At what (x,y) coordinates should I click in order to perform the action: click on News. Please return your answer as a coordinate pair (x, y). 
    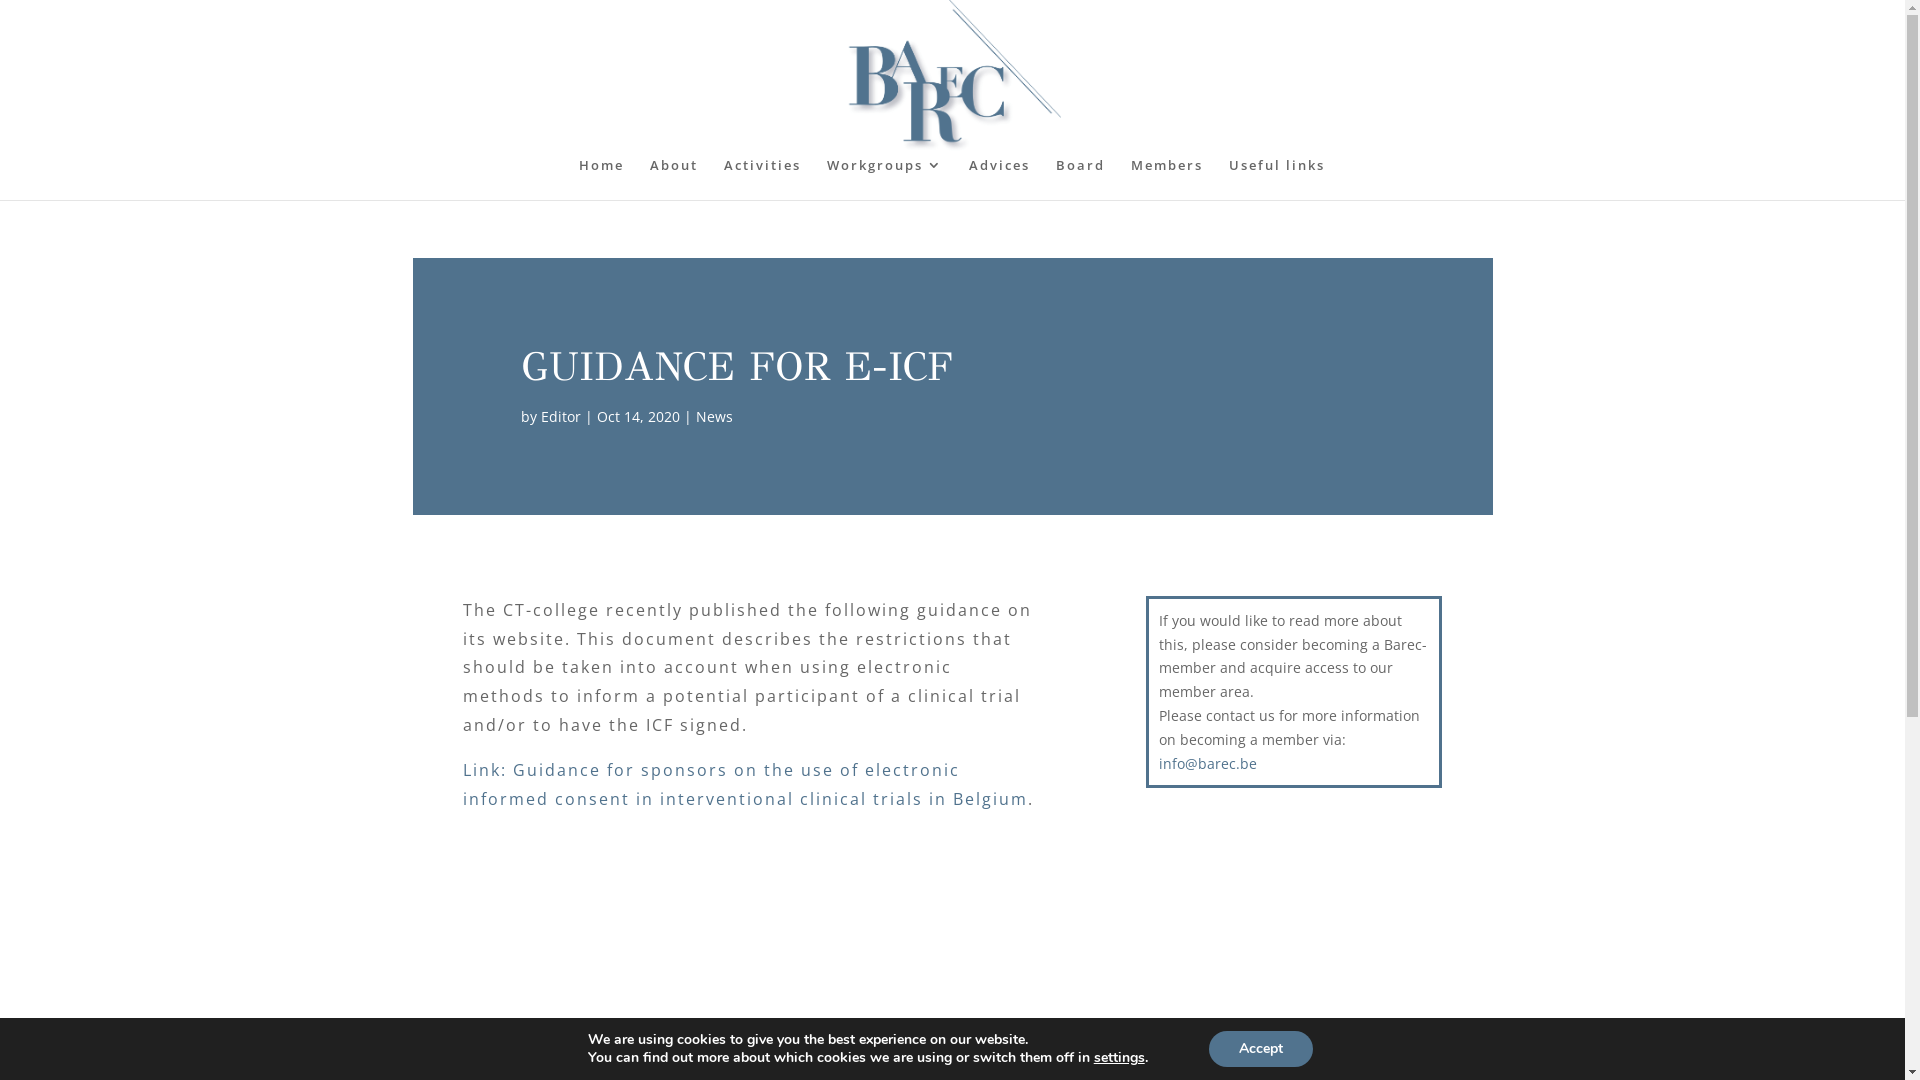
    Looking at the image, I should click on (714, 416).